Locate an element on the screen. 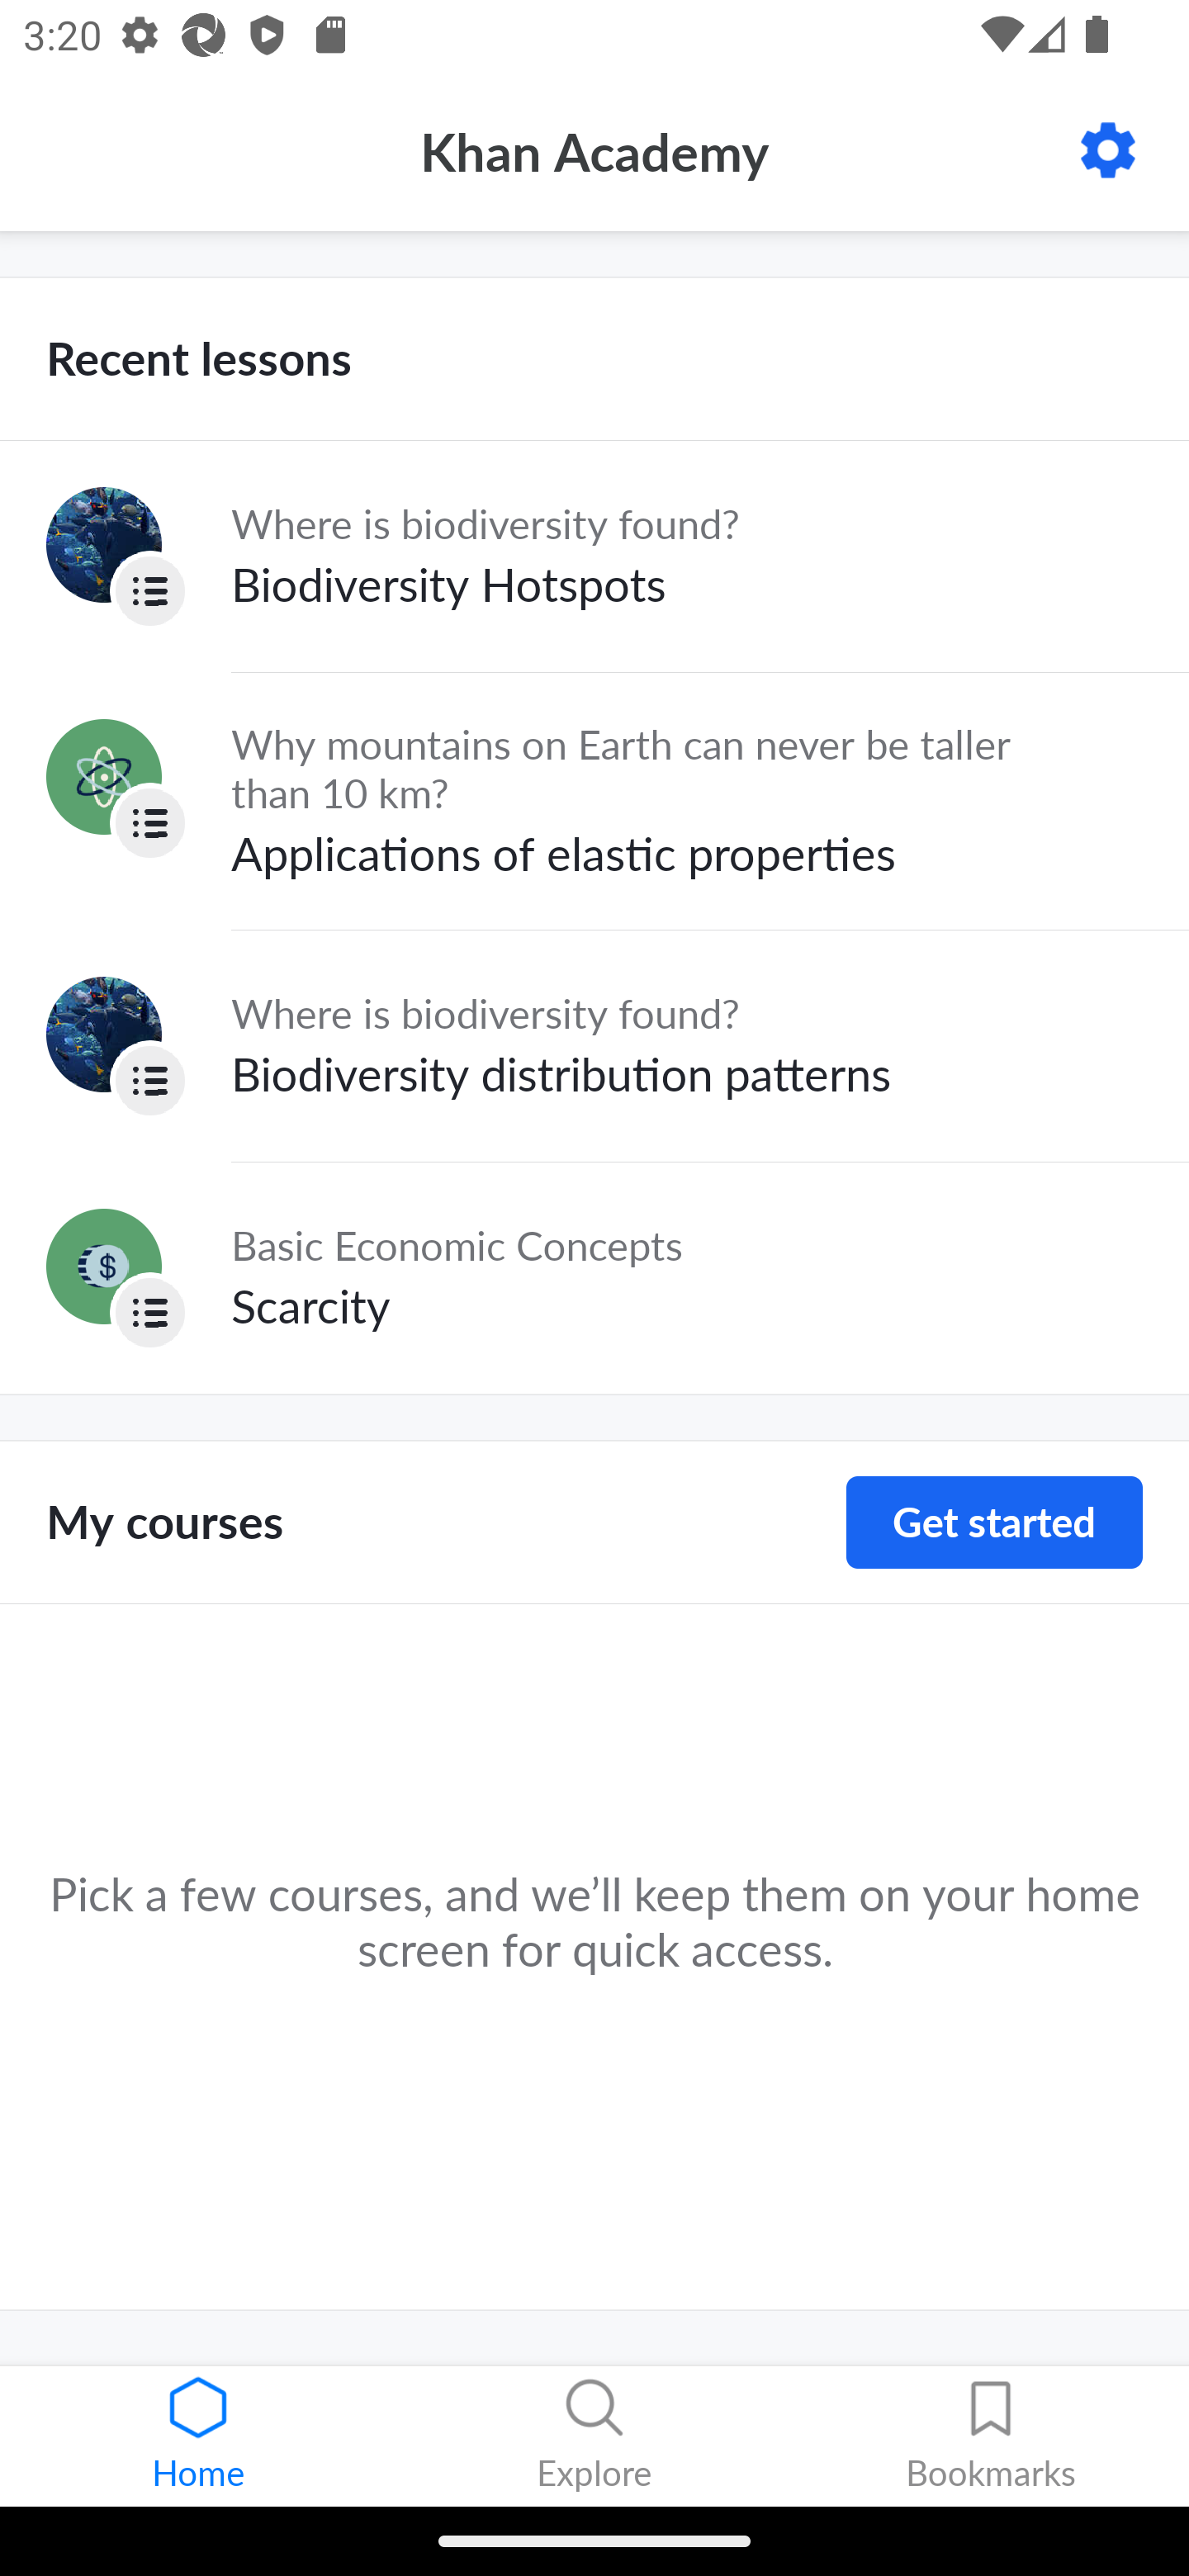 The height and width of the screenshot is (2576, 1189). Explore is located at coordinates (594, 2436).